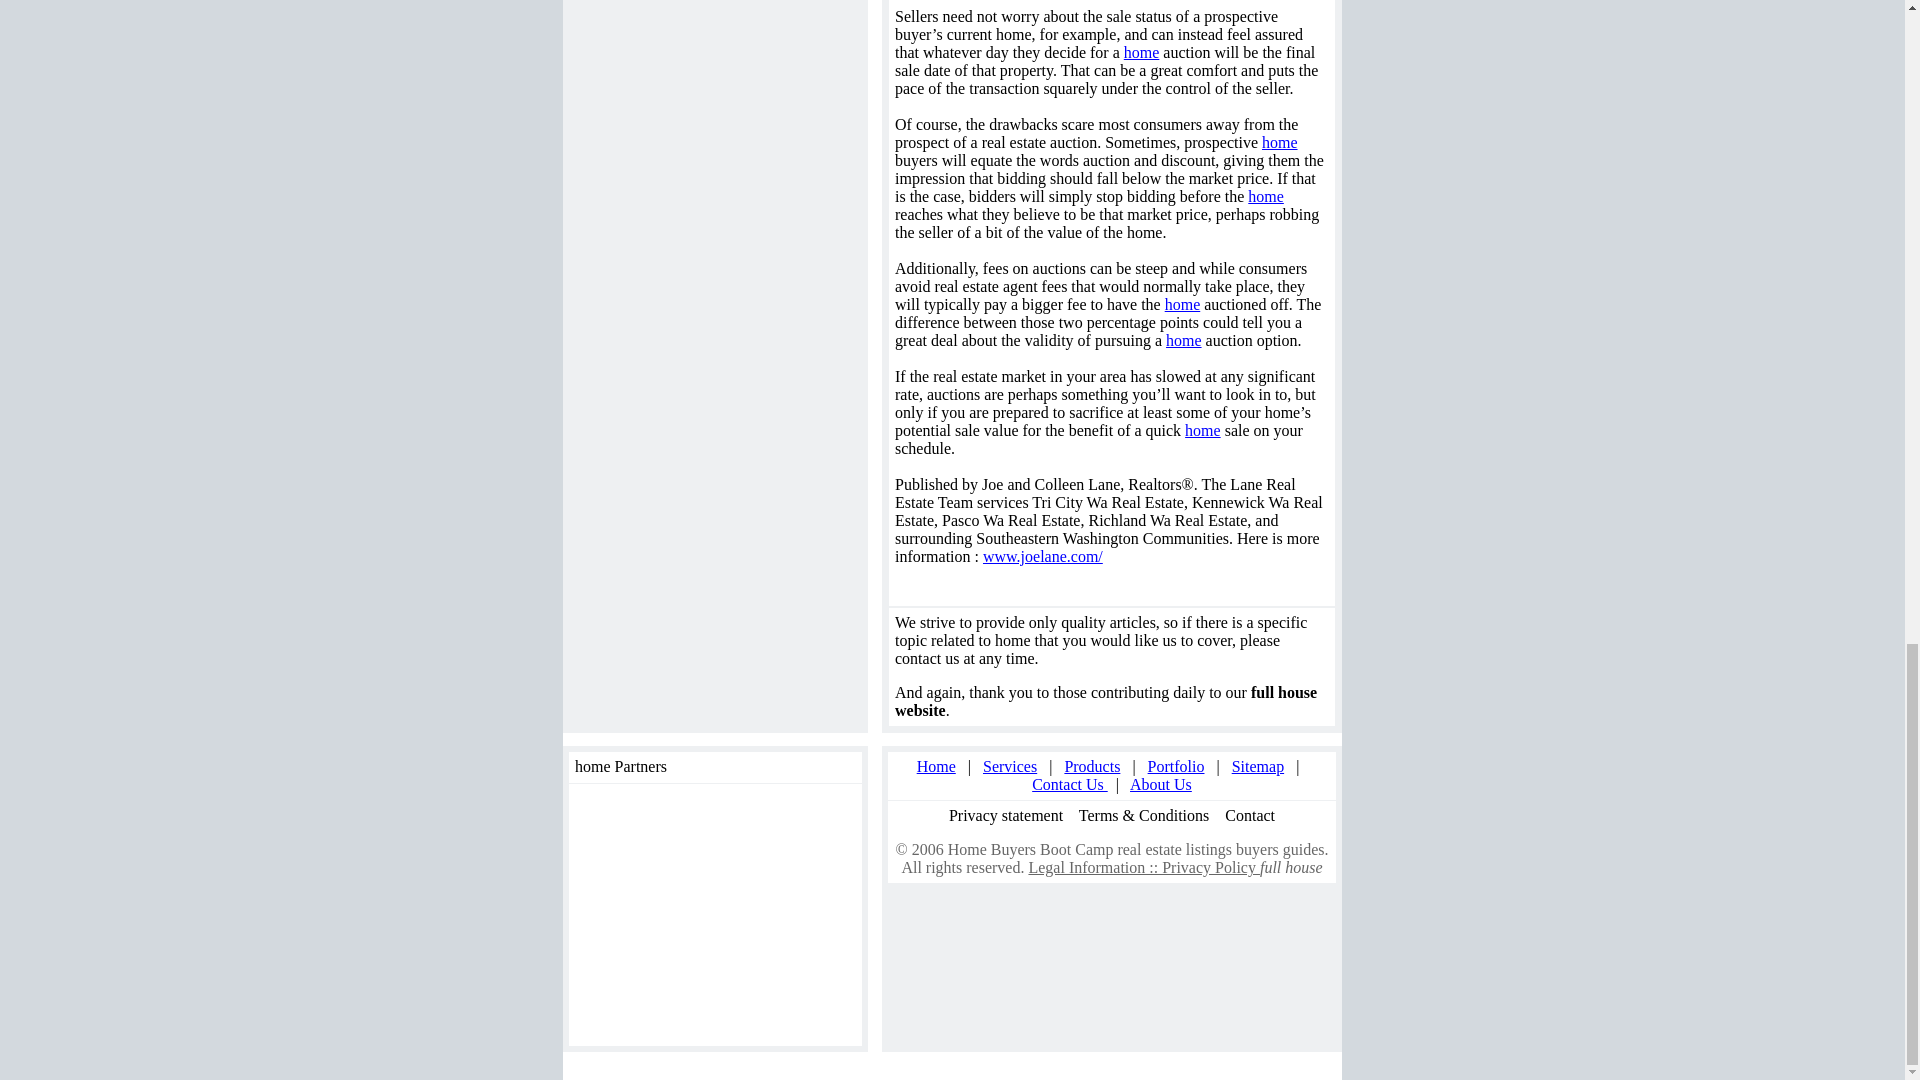  I want to click on home, so click(1183, 304).